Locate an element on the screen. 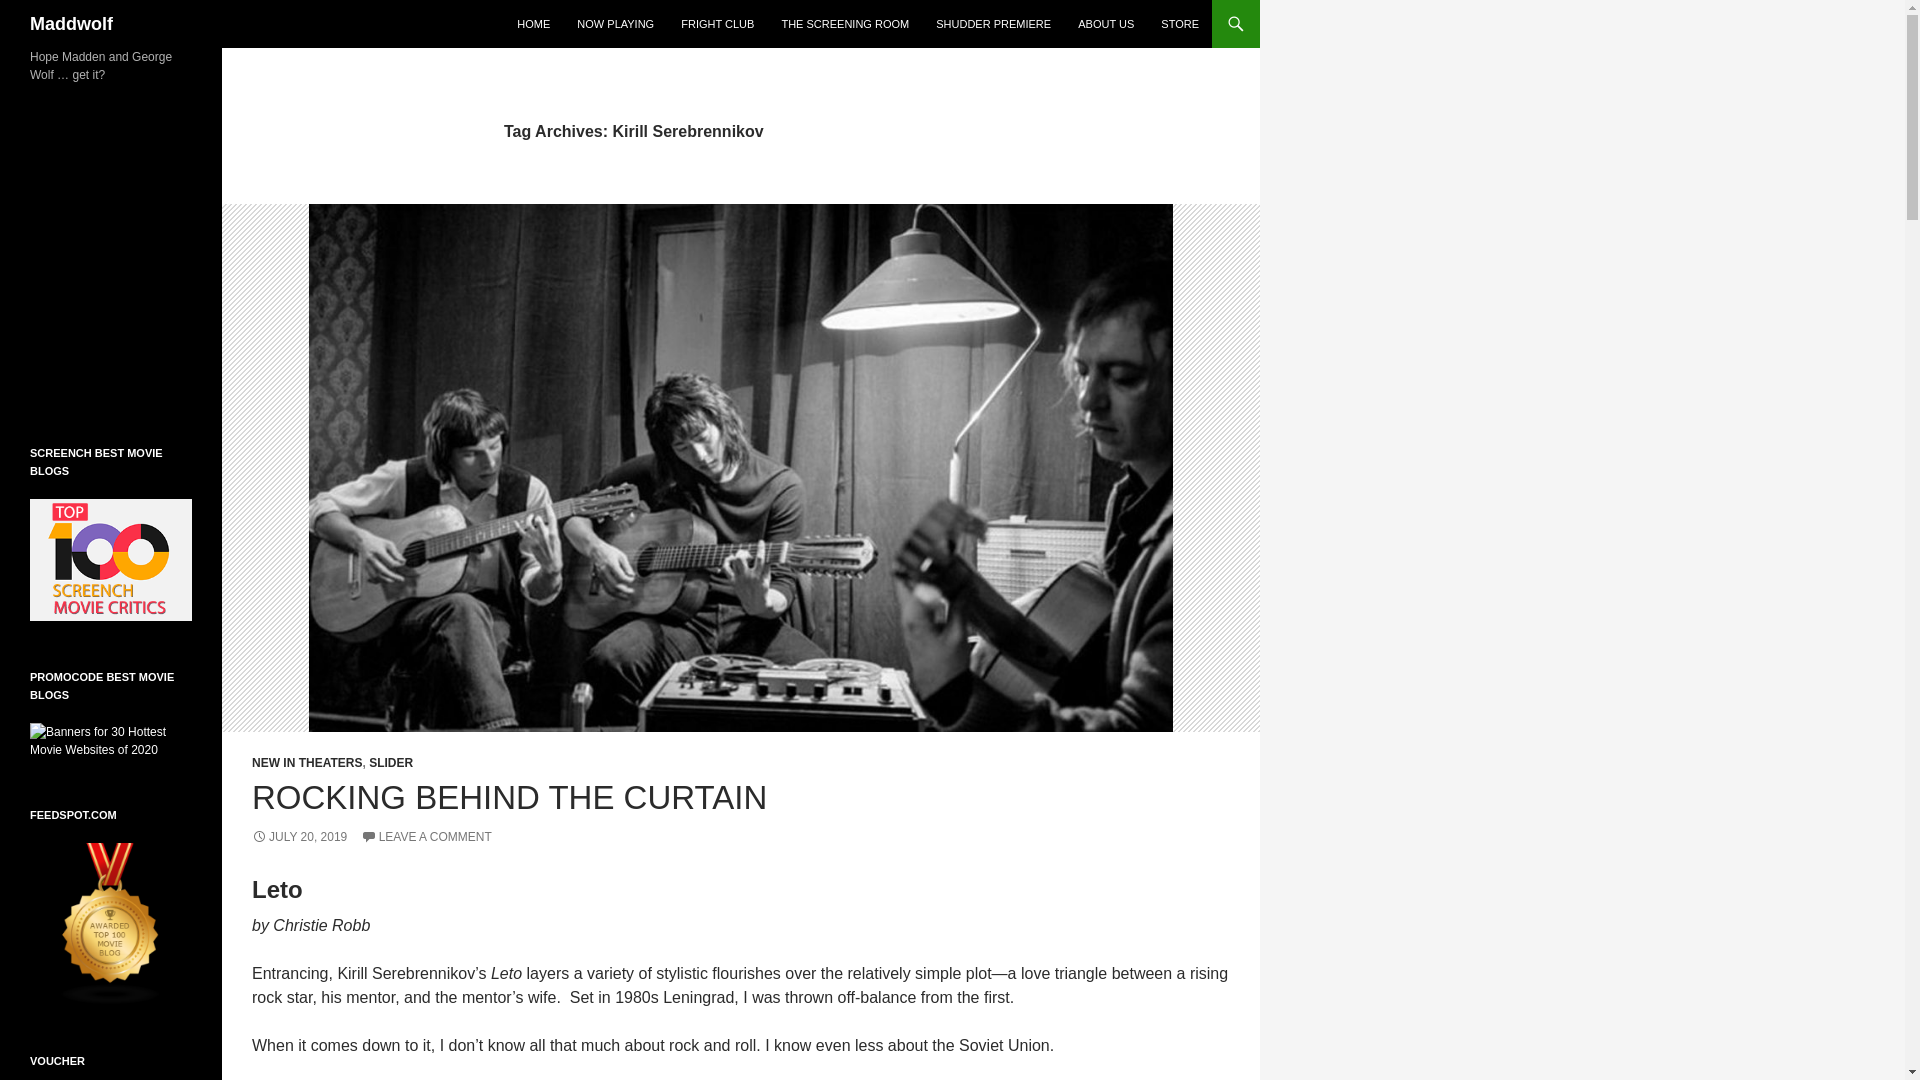  SLIDER is located at coordinates (390, 763).